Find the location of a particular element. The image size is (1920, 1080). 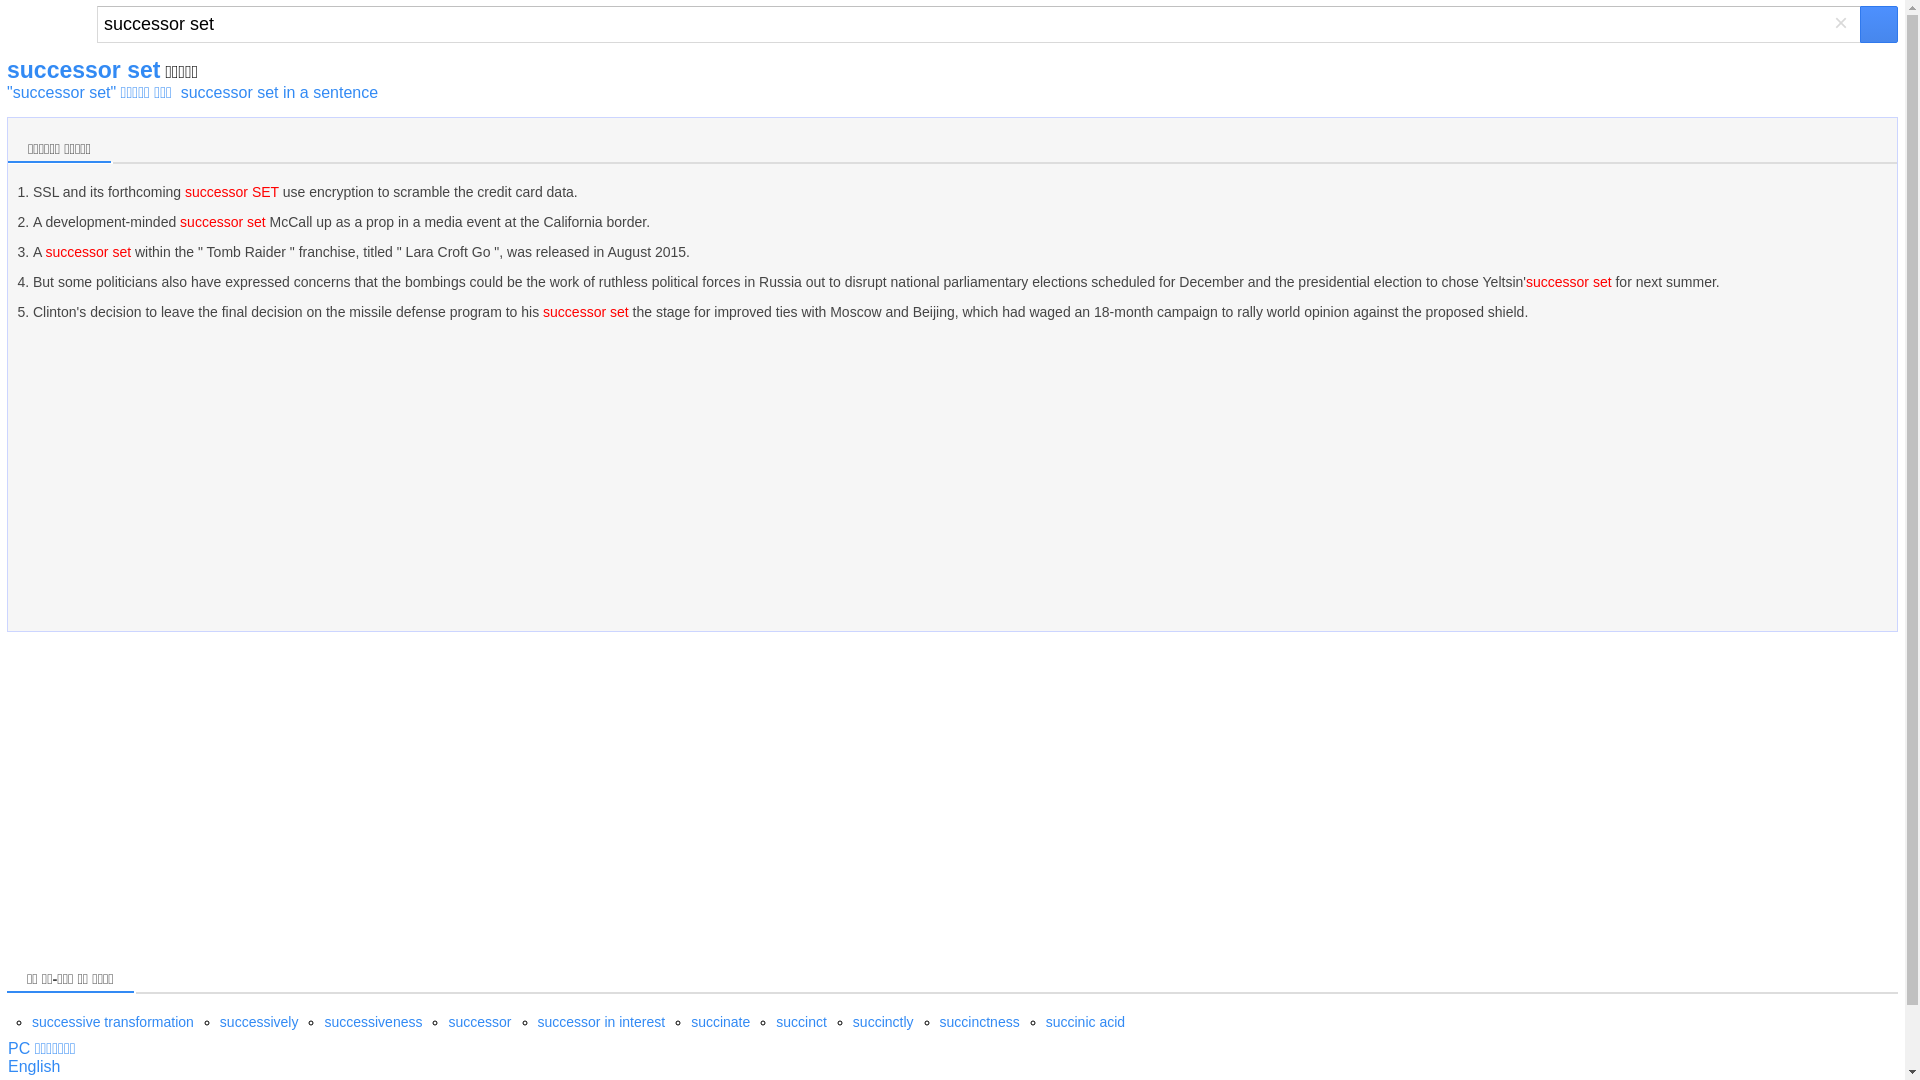

successor set in a sentence is located at coordinates (279, 92).